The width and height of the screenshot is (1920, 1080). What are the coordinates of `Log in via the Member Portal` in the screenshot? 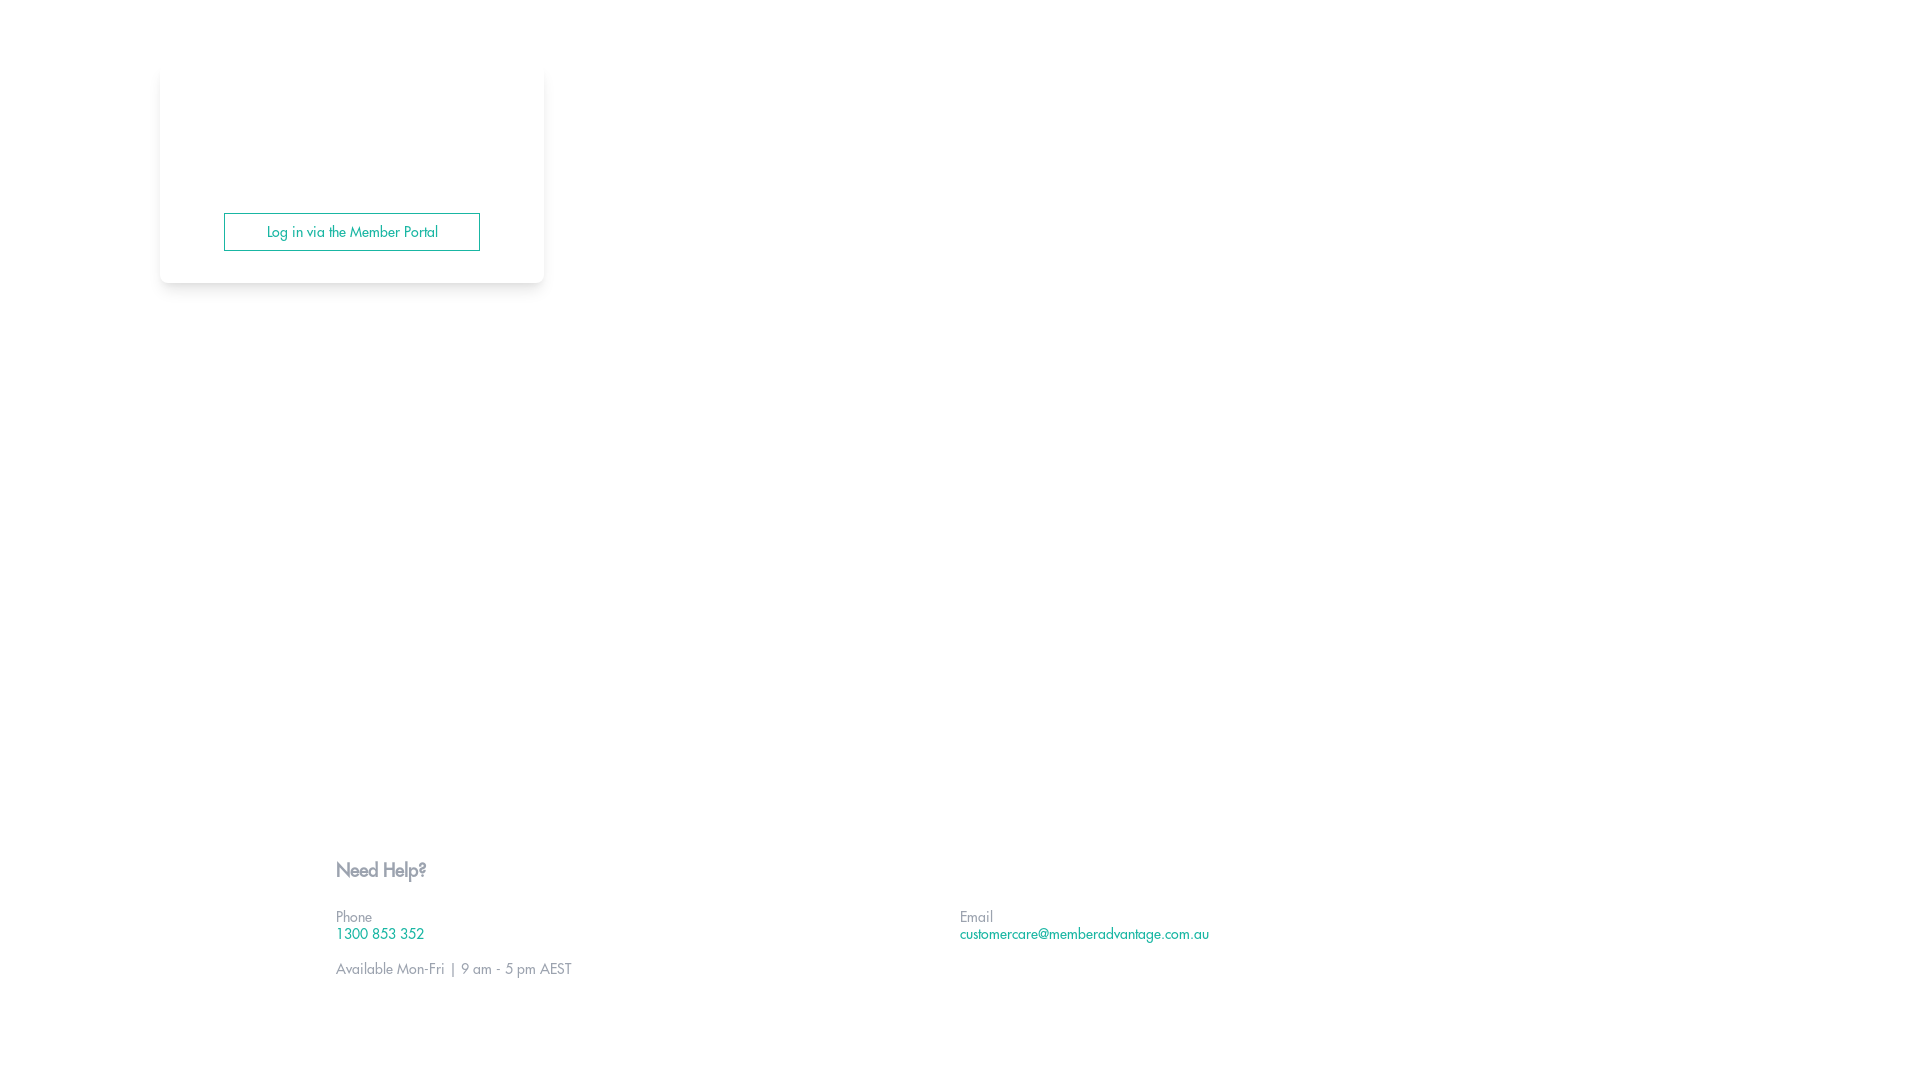 It's located at (352, 232).